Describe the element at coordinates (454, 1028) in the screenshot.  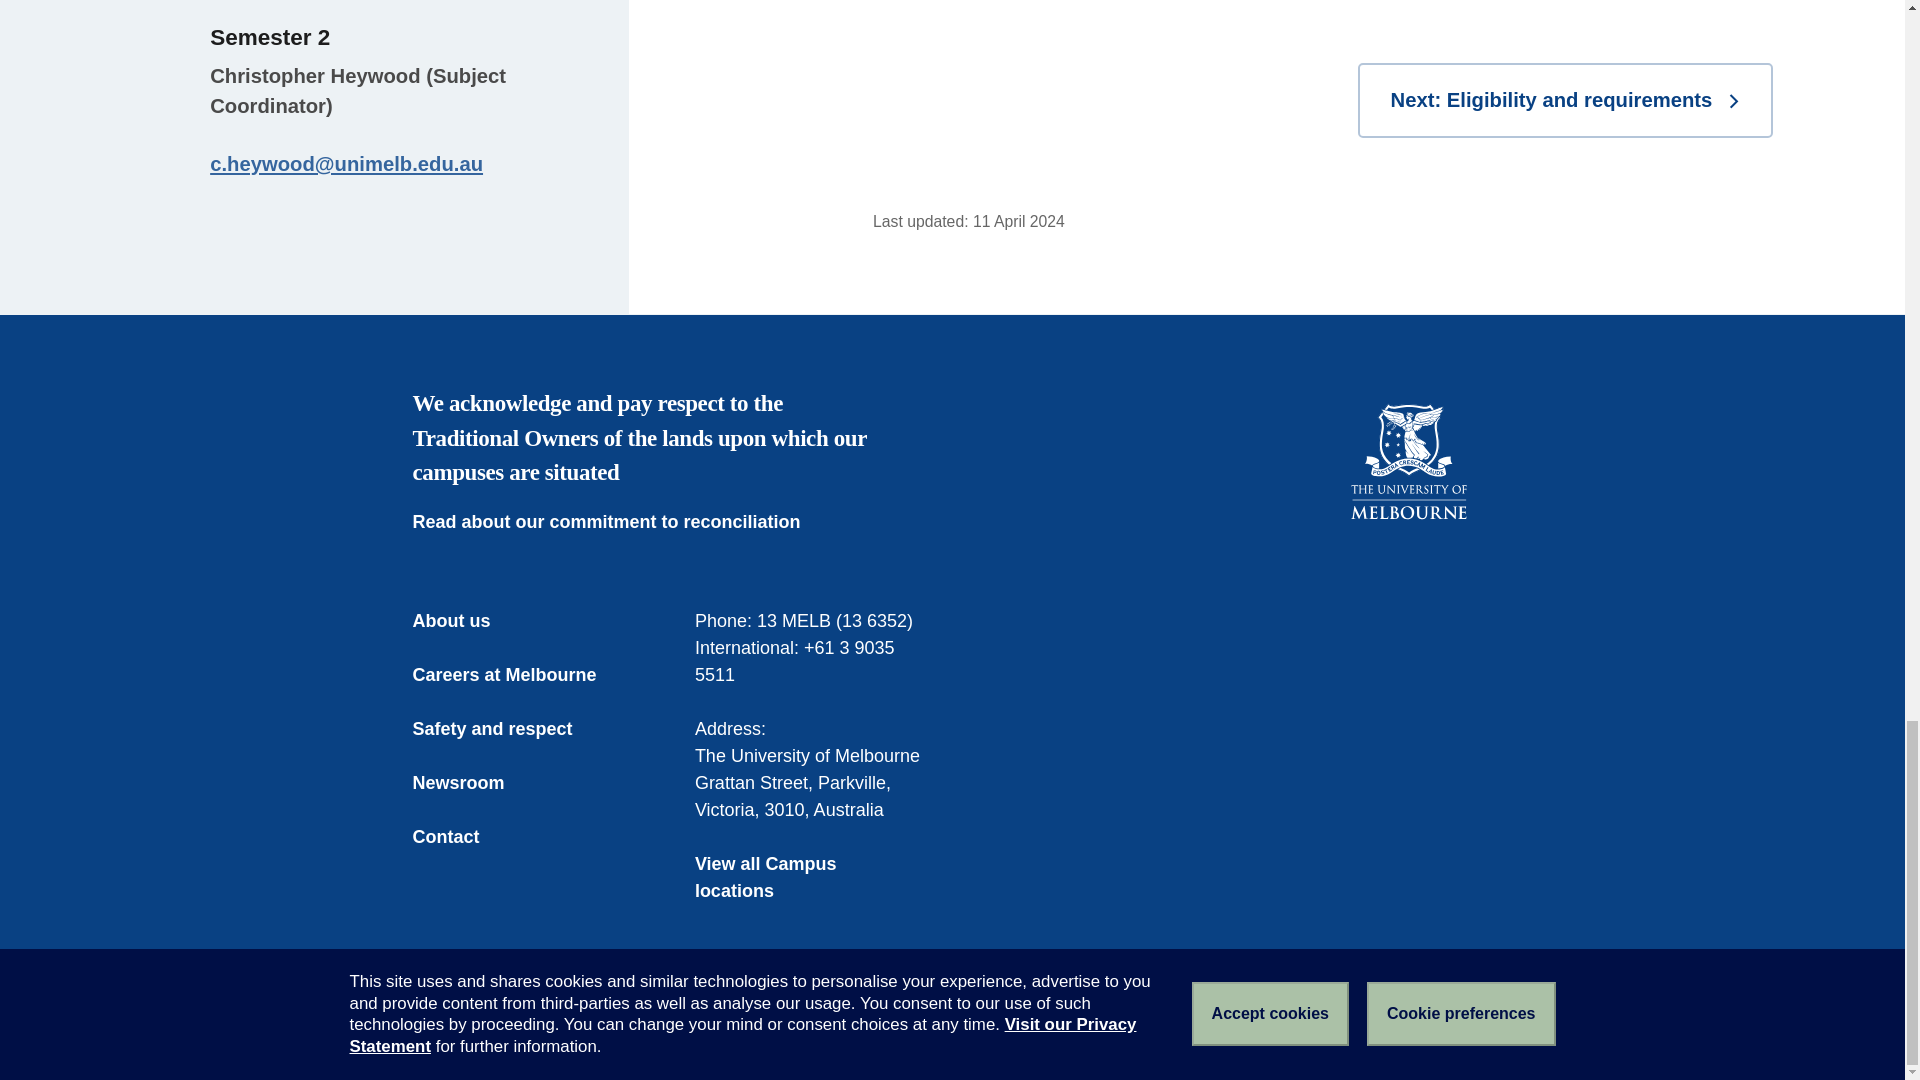
I see `Emergency` at that location.